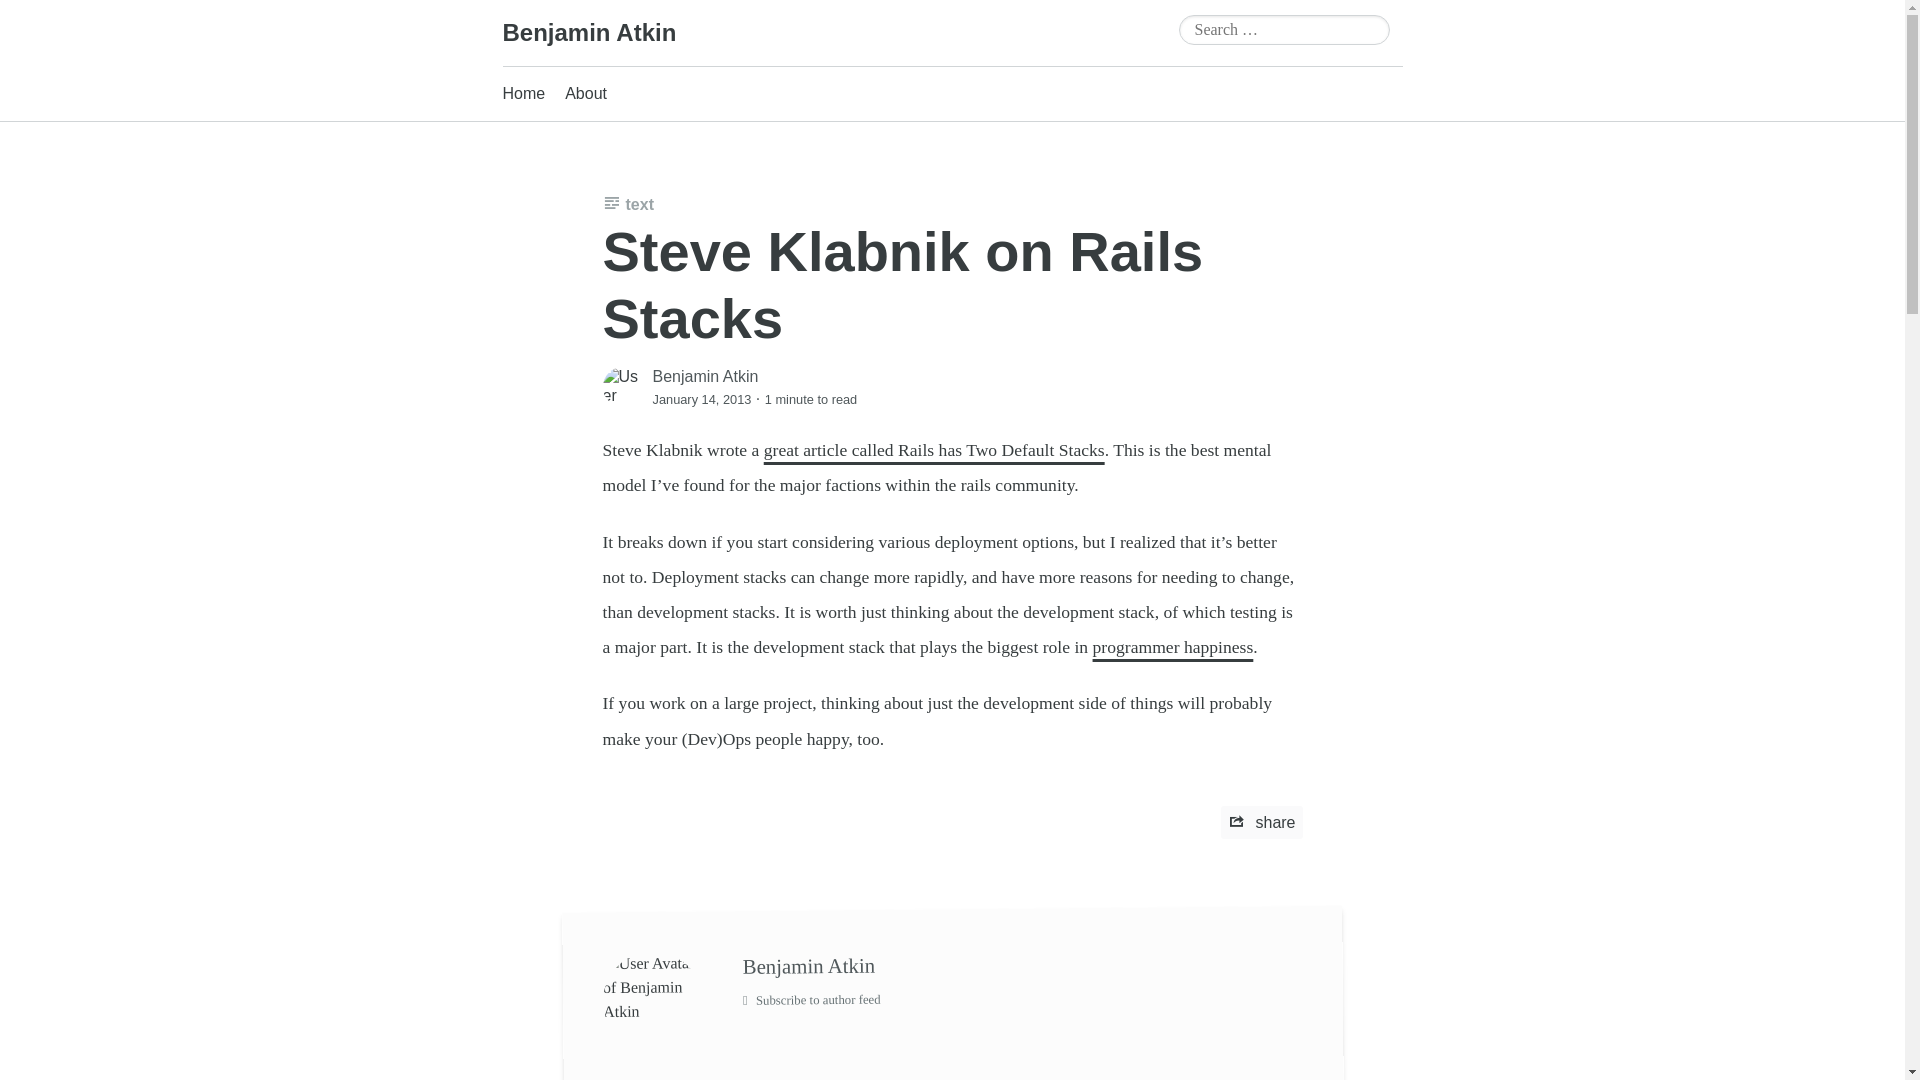 Image resolution: width=1920 pixels, height=1080 pixels. Describe the element at coordinates (43, 18) in the screenshot. I see `Search` at that location.